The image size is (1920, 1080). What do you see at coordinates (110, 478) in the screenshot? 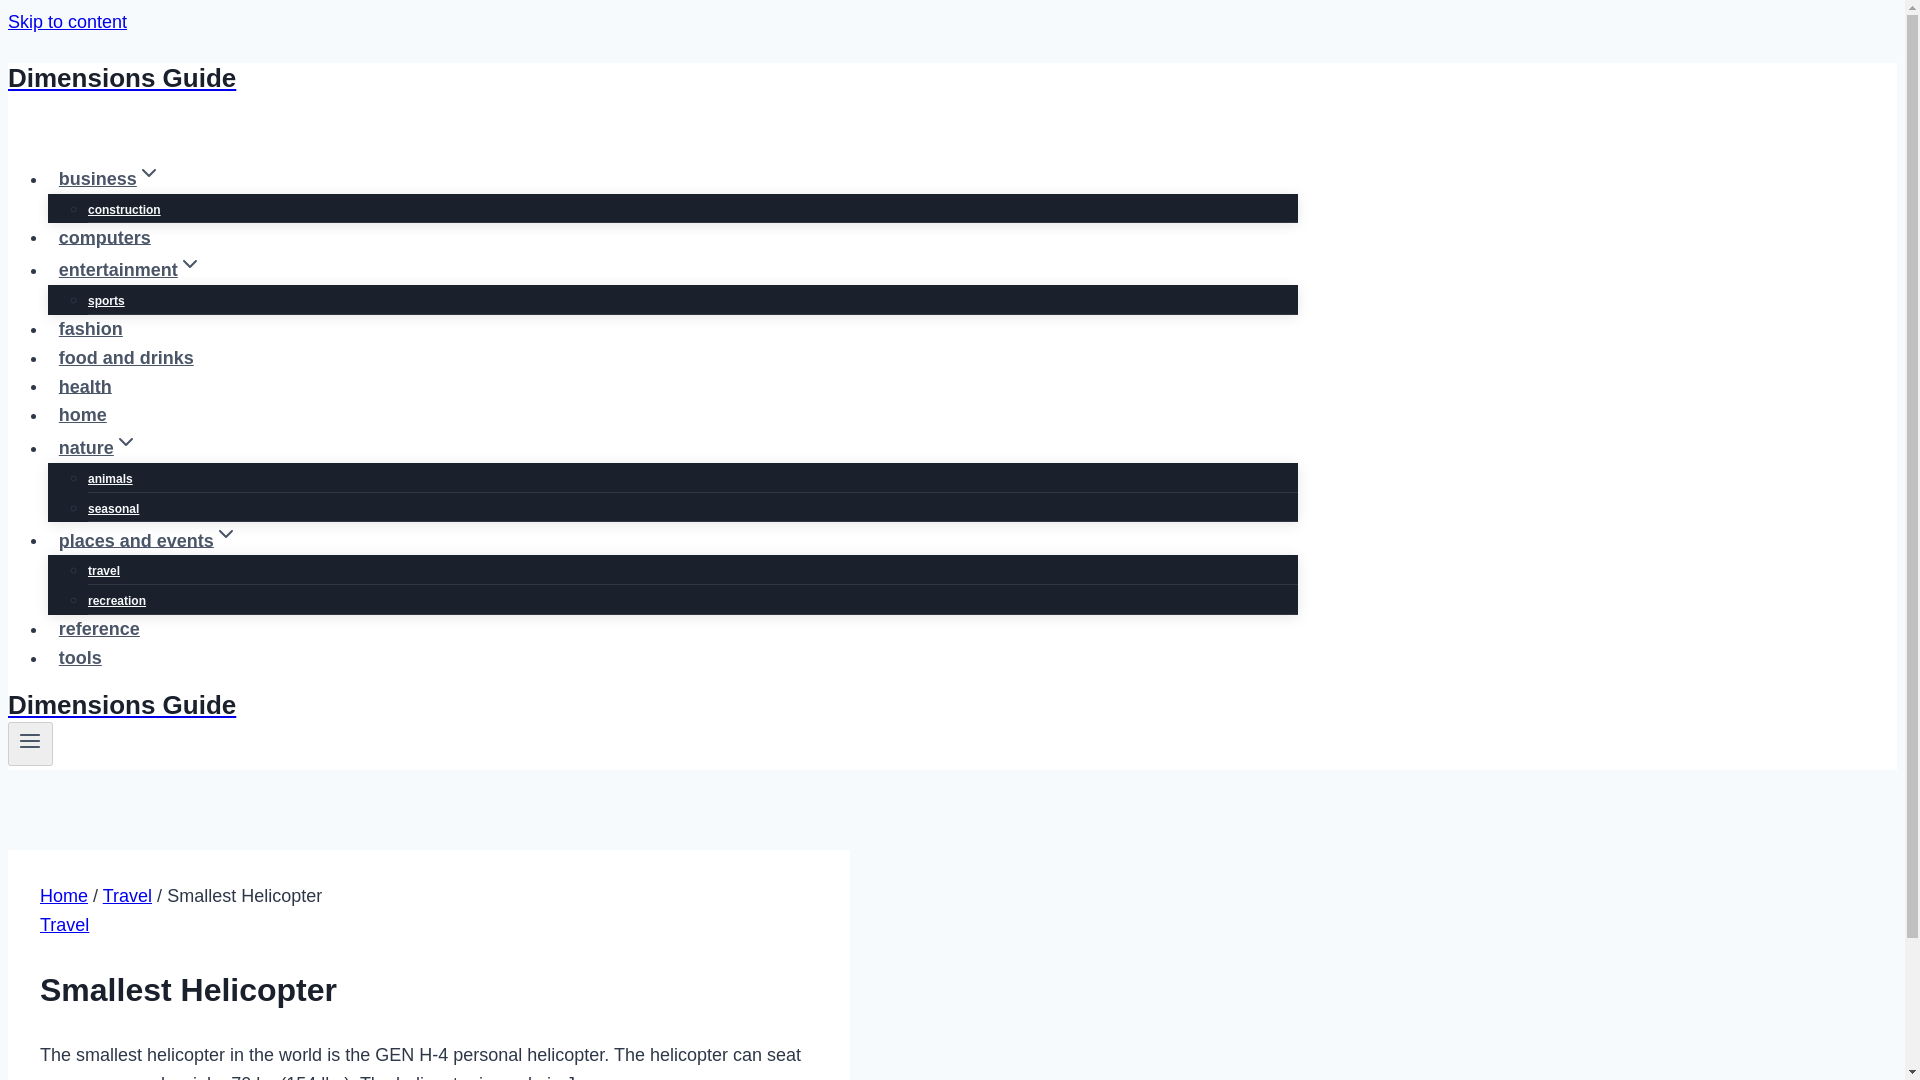
I see `animals` at bounding box center [110, 478].